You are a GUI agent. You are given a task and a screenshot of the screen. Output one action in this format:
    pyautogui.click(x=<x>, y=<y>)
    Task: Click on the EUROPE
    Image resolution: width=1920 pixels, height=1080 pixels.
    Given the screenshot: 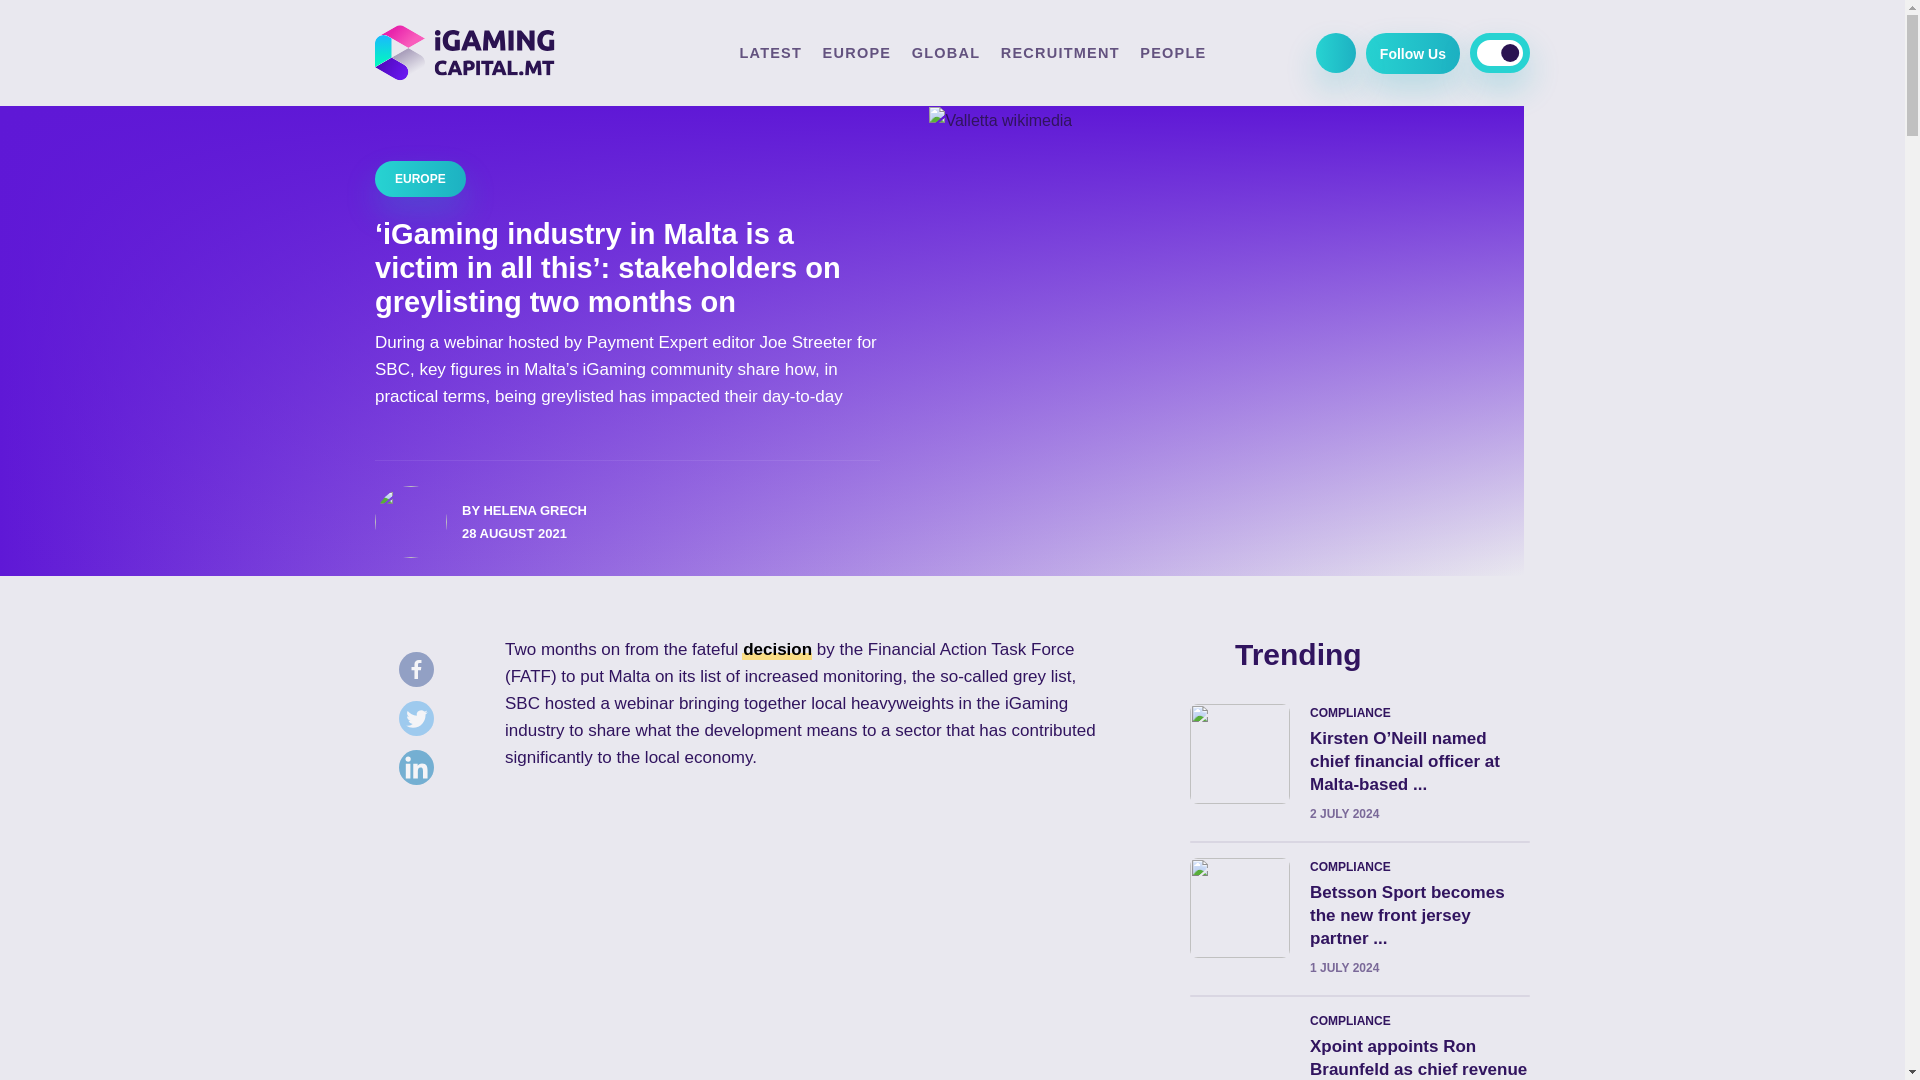 What is the action you would take?
    pyautogui.click(x=858, y=52)
    